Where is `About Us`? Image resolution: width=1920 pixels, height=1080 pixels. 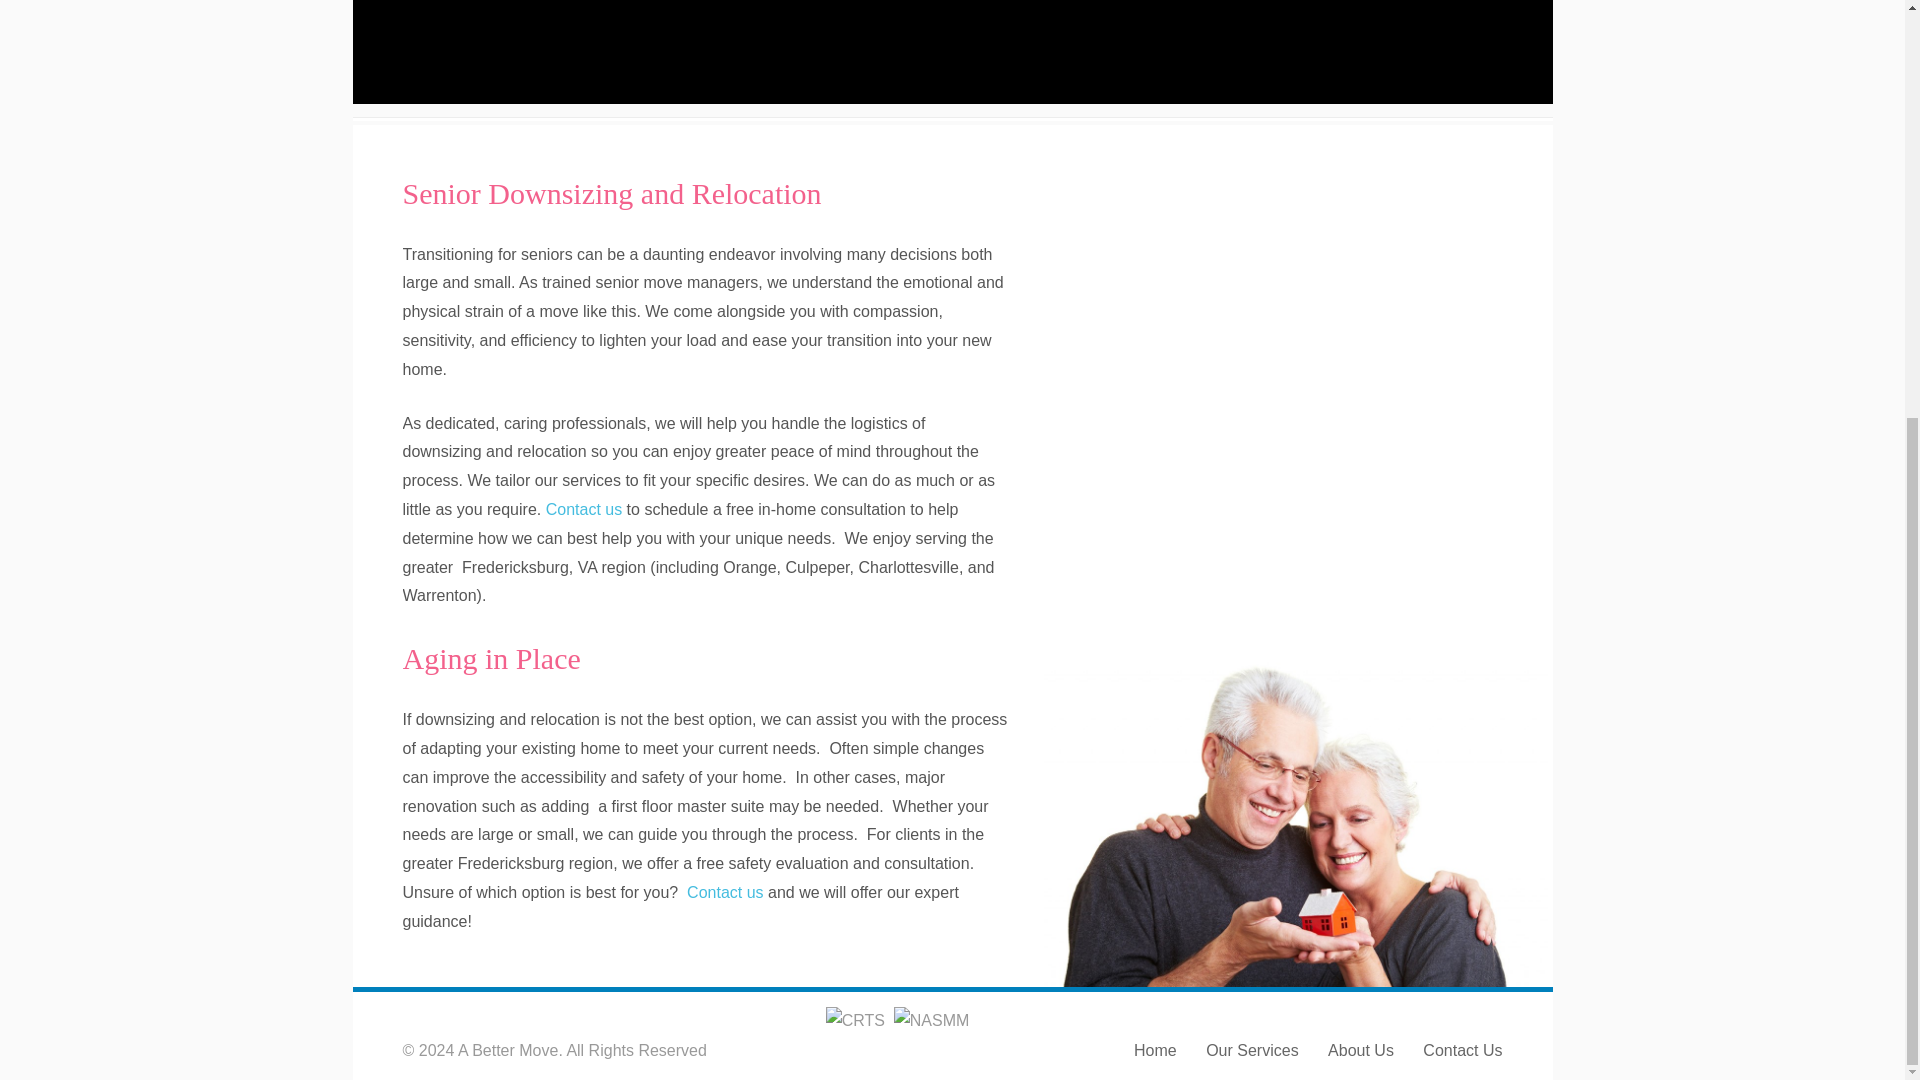
About Us is located at coordinates (1360, 1050).